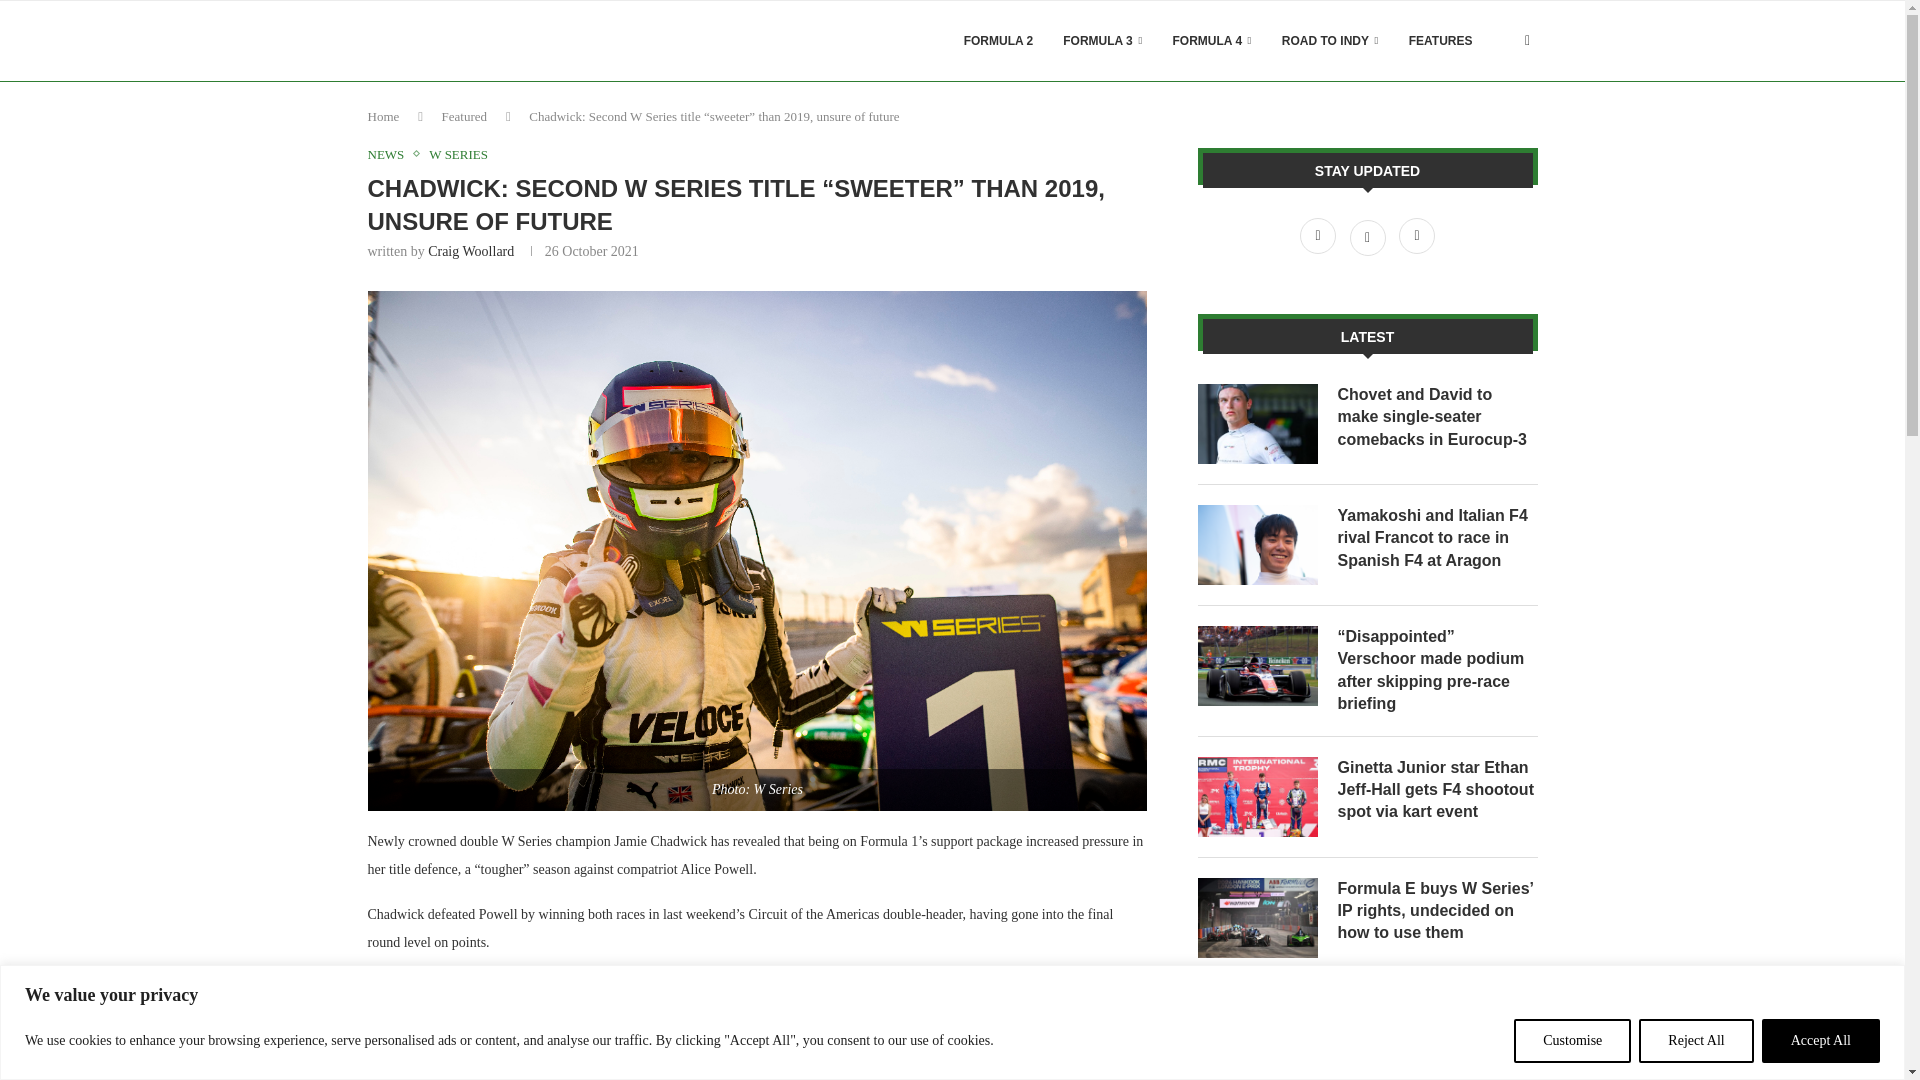 This screenshot has height=1080, width=1920. I want to click on Customise, so click(1572, 1040).